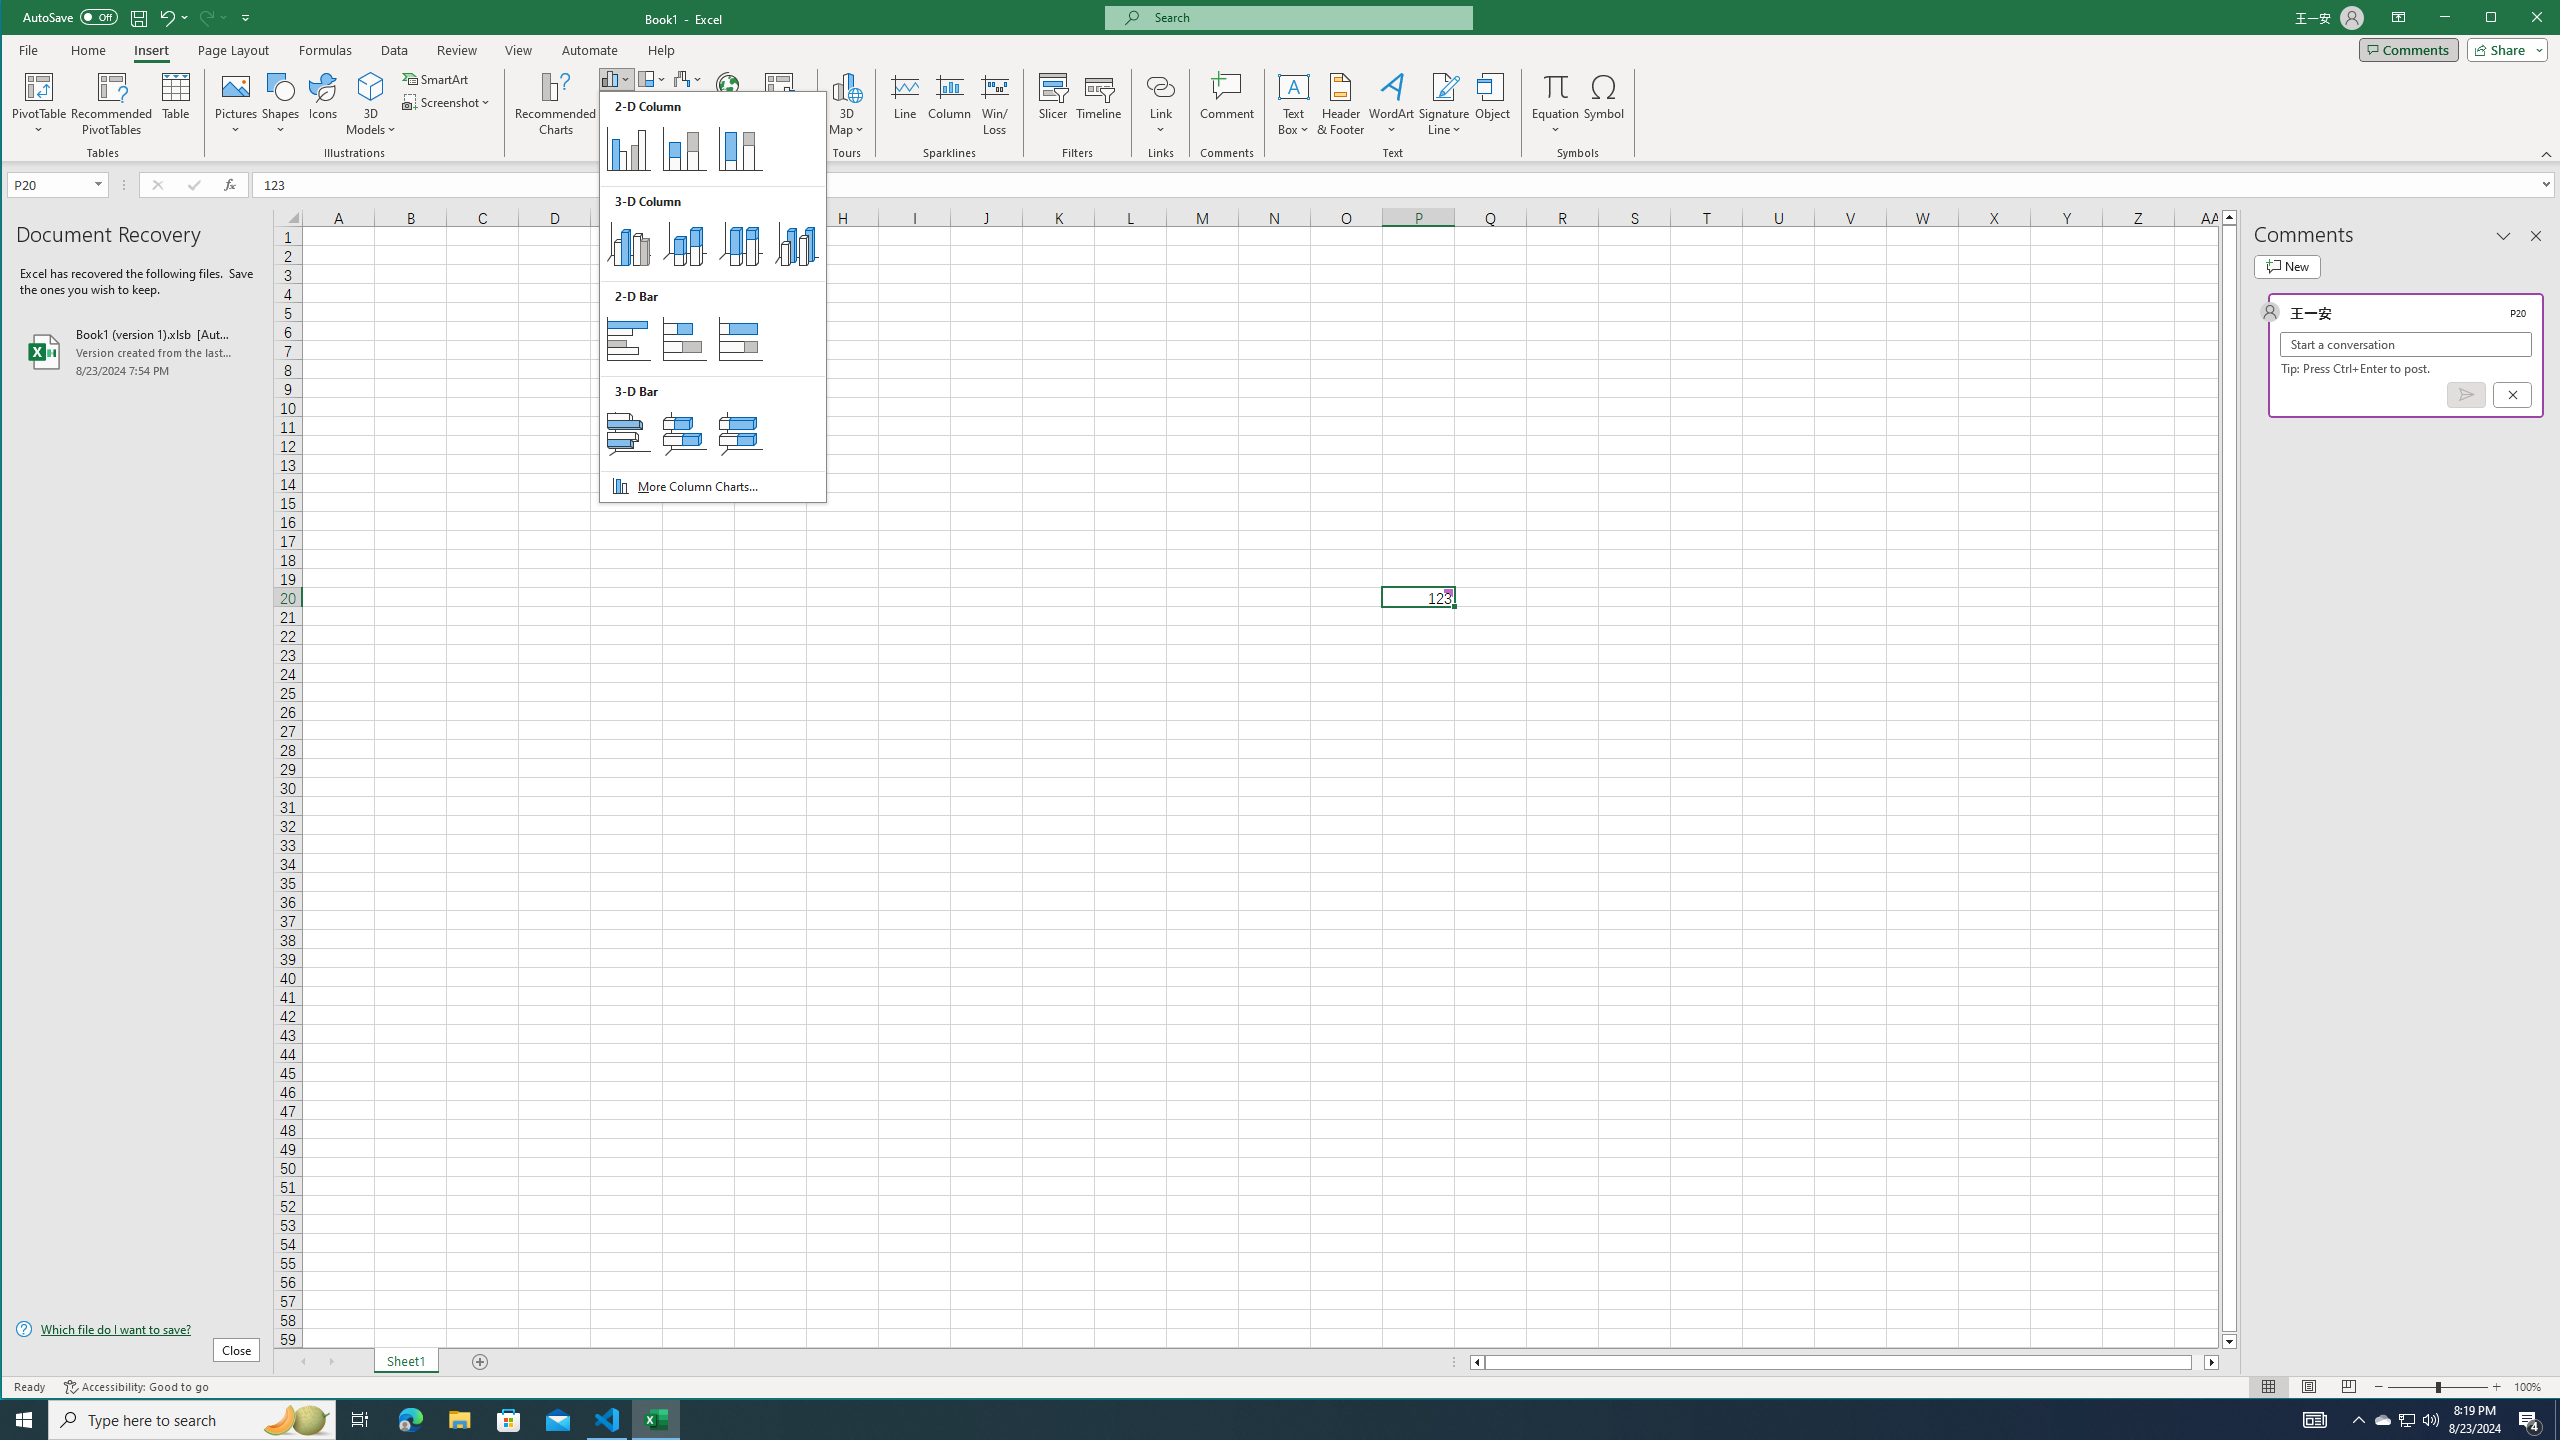  What do you see at coordinates (2547, 154) in the screenshot?
I see `Collapse the Ribbon` at bounding box center [2547, 154].